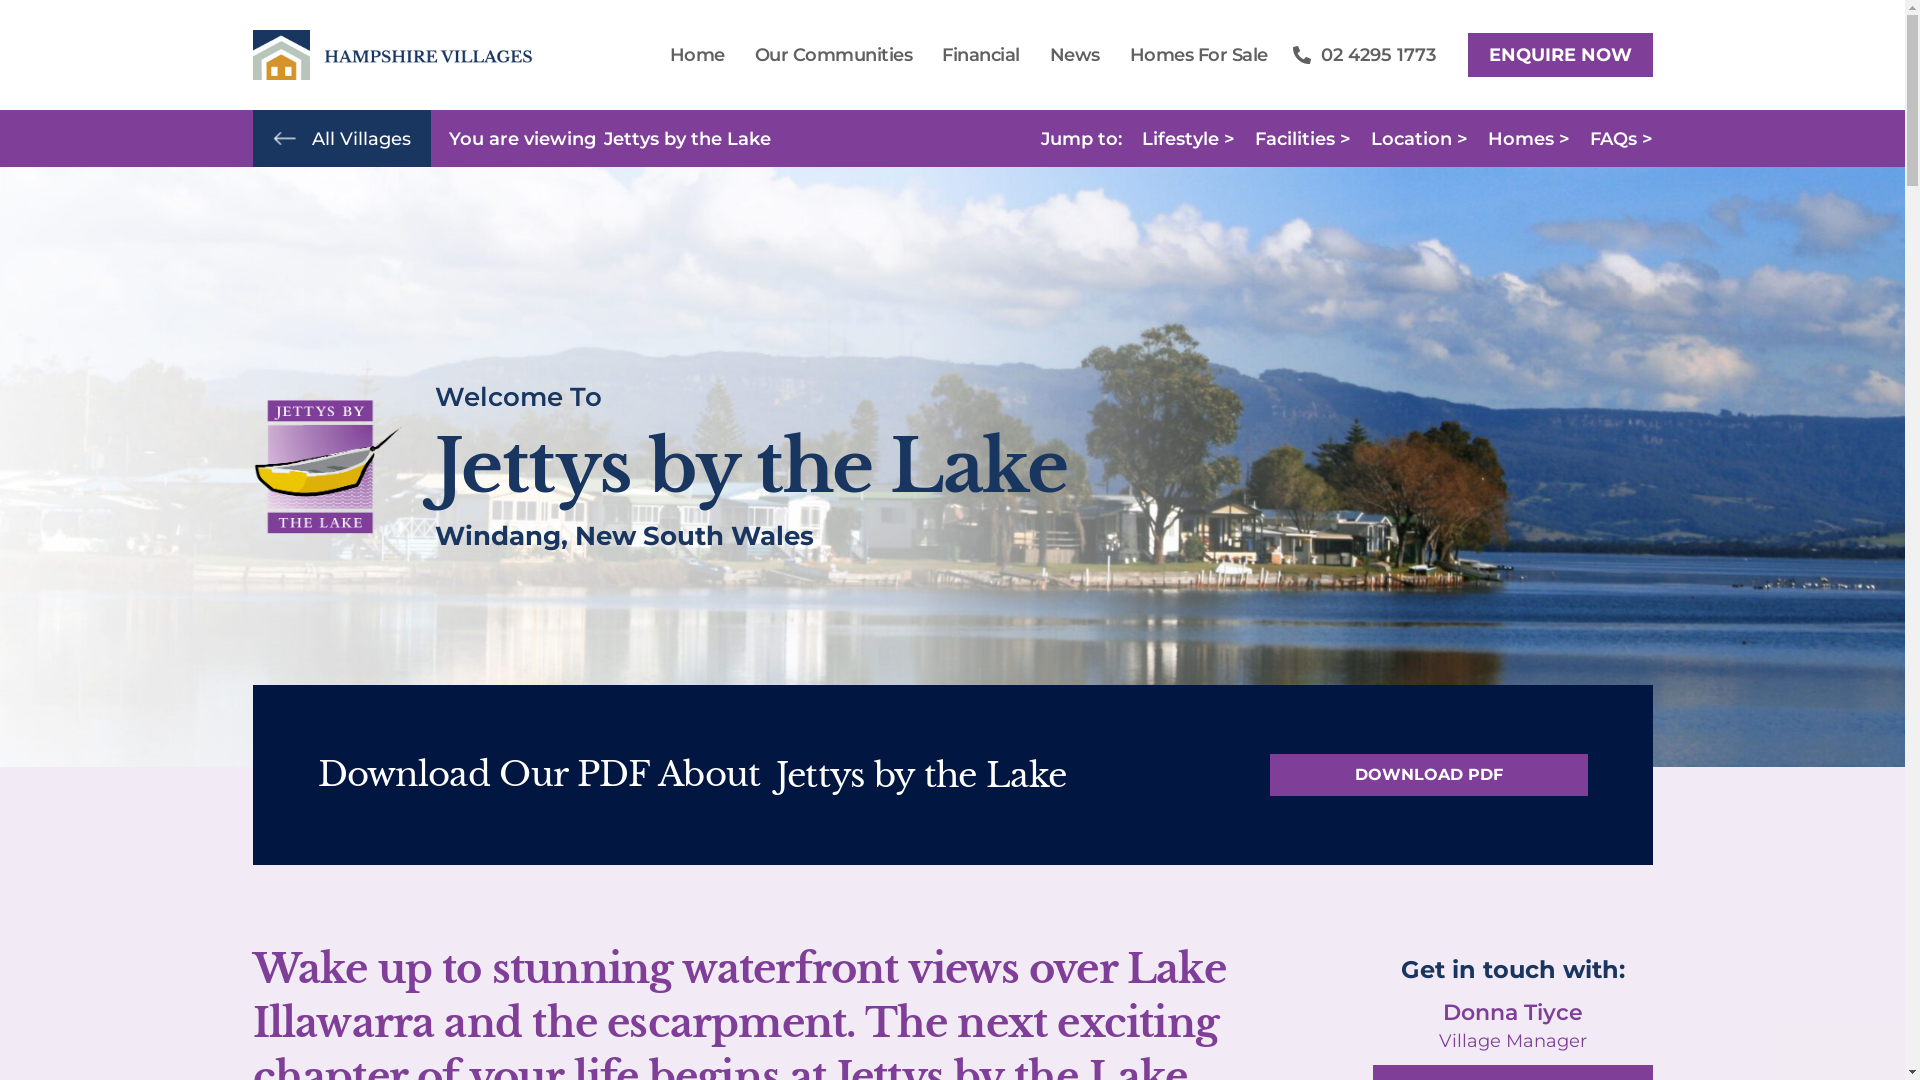 This screenshot has width=1920, height=1080. What do you see at coordinates (834, 54) in the screenshot?
I see `Our Communities` at bounding box center [834, 54].